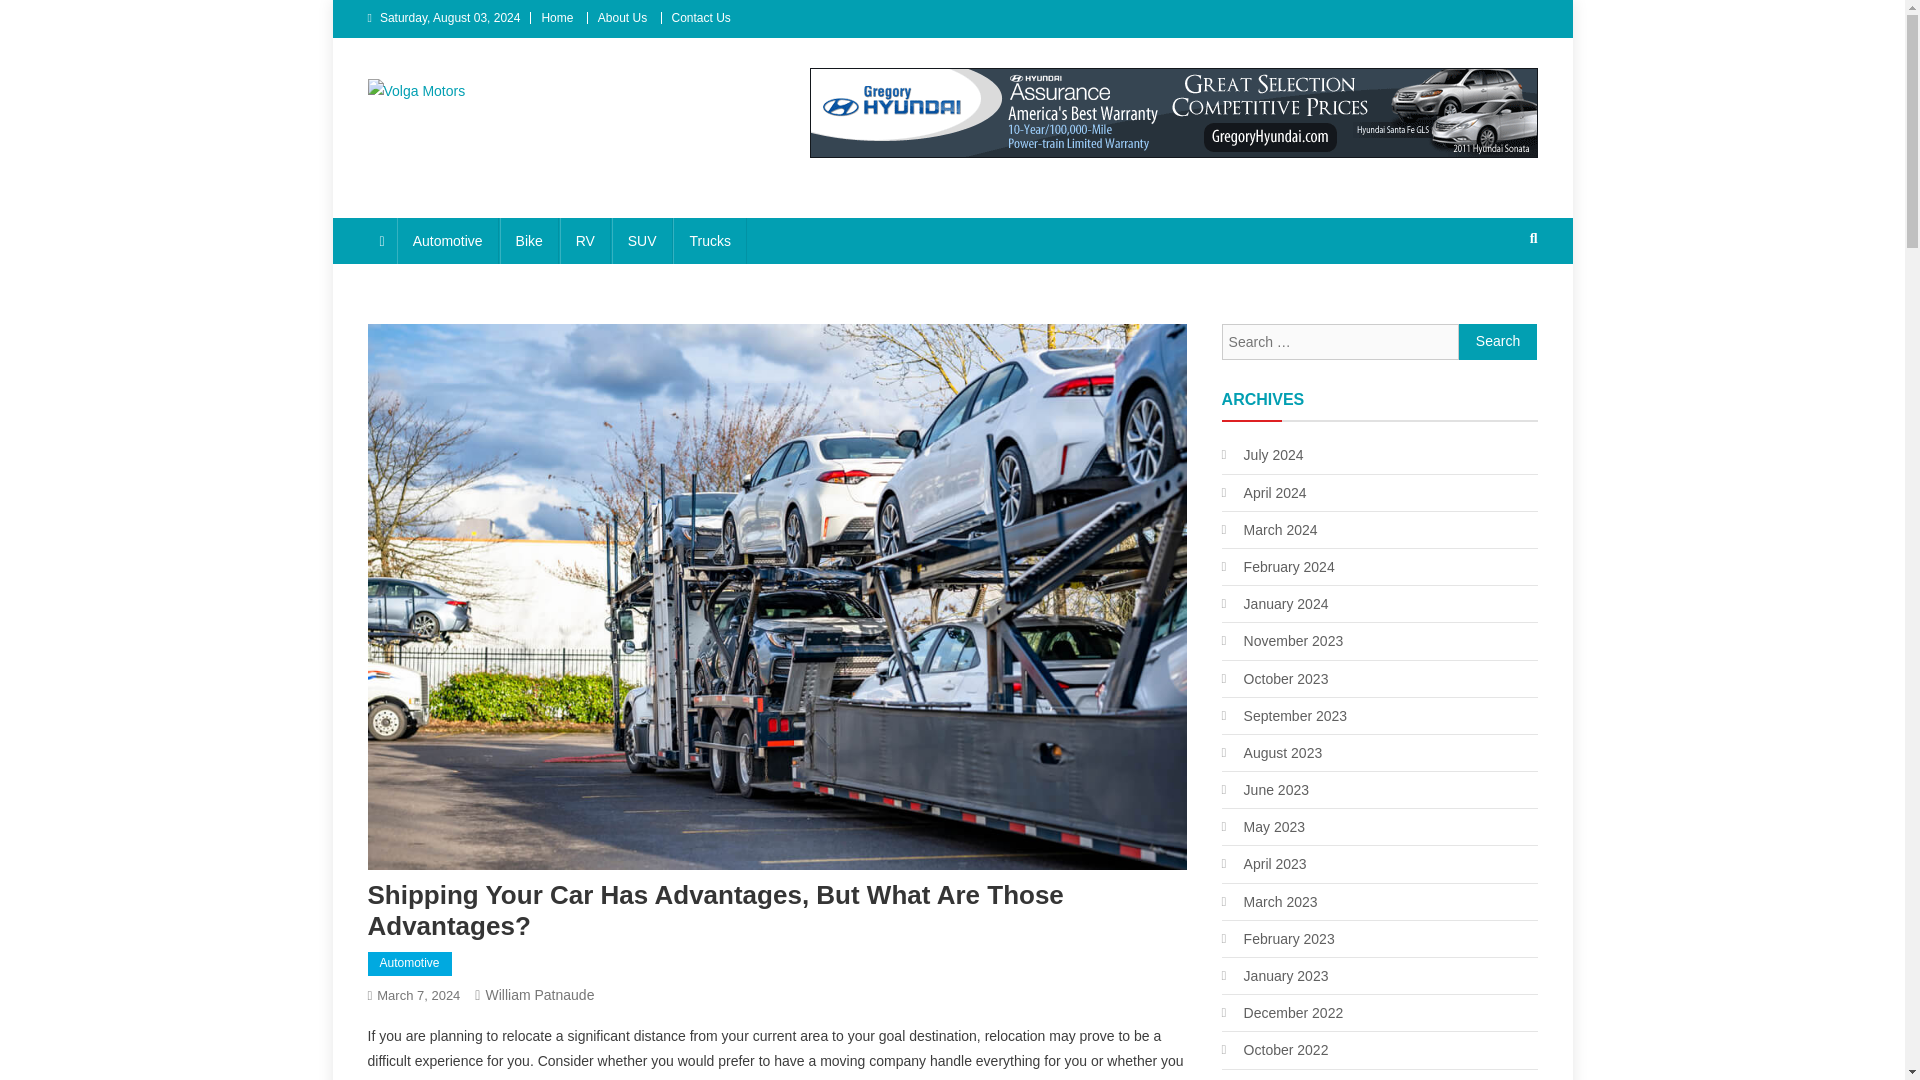 This screenshot has width=1920, height=1080. What do you see at coordinates (1262, 454) in the screenshot?
I see `July 2024` at bounding box center [1262, 454].